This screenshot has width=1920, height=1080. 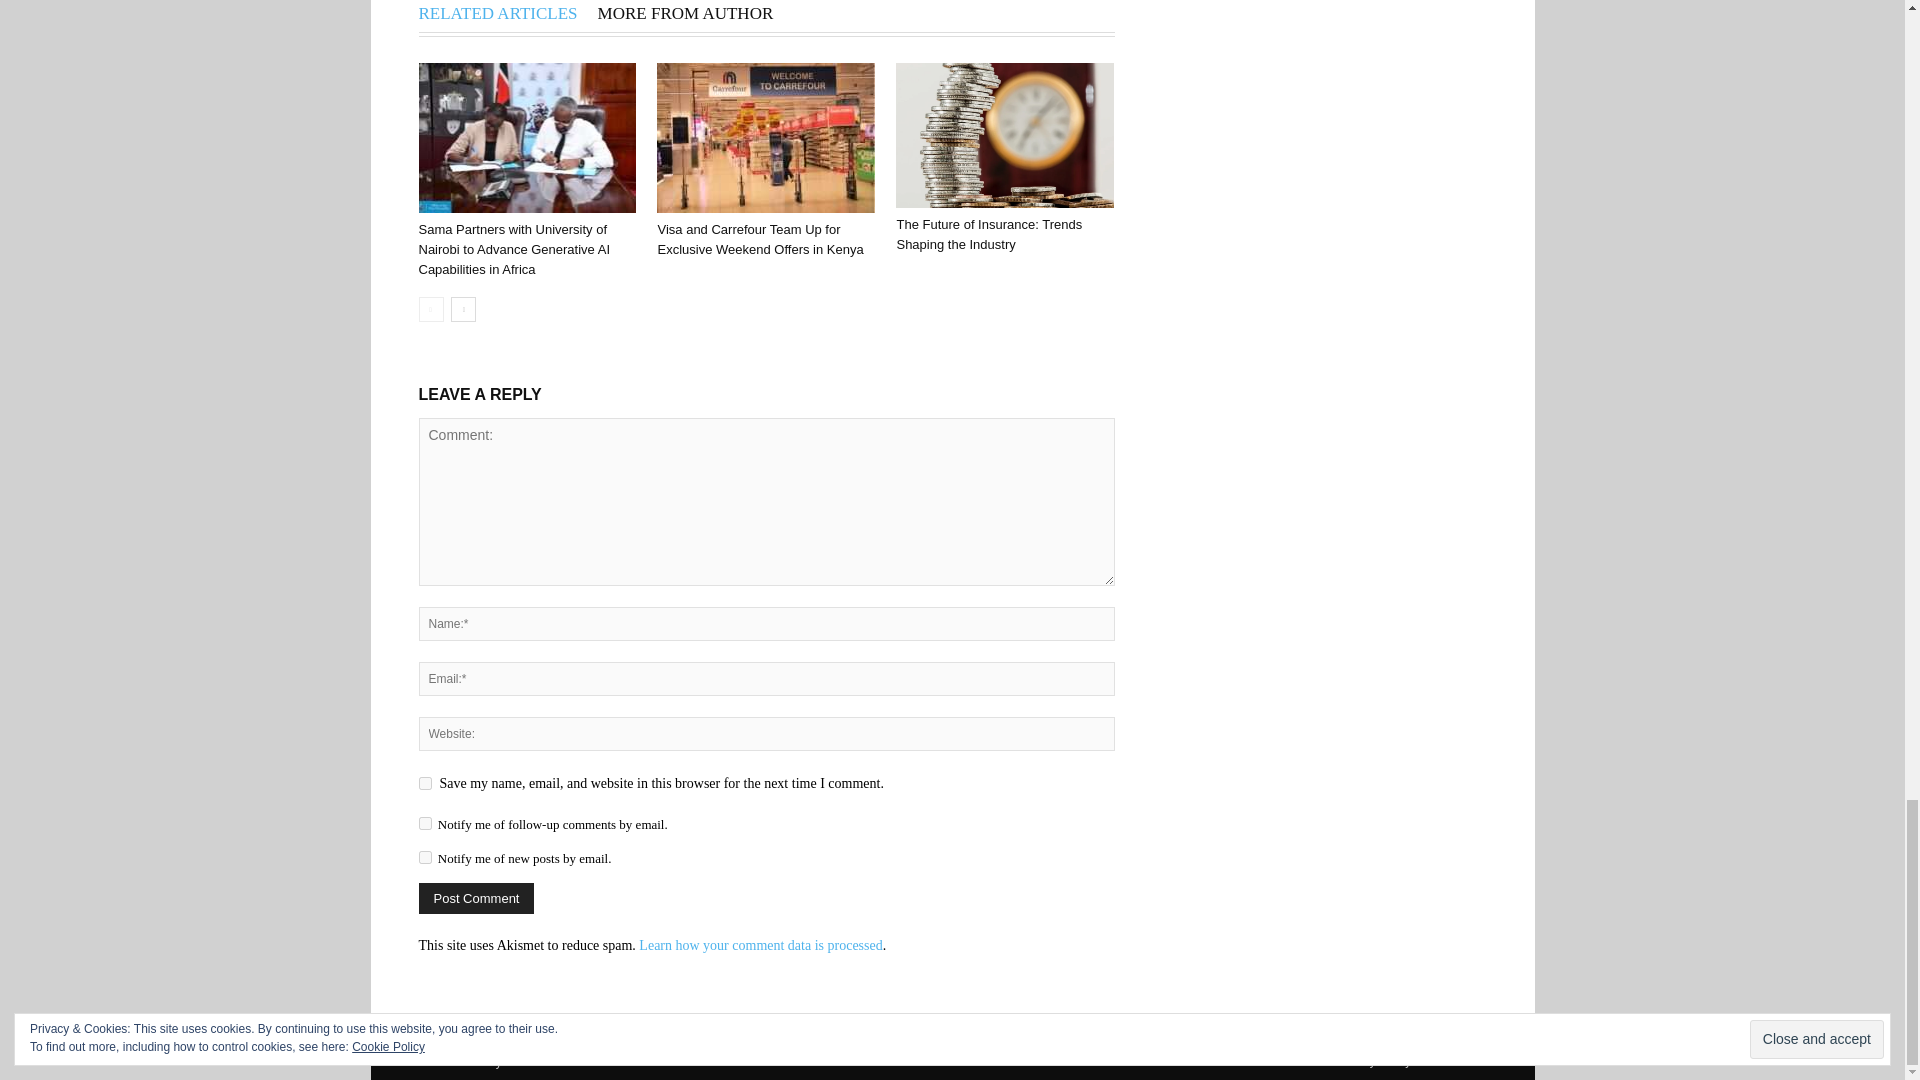 What do you see at coordinates (424, 823) in the screenshot?
I see `subscribe` at bounding box center [424, 823].